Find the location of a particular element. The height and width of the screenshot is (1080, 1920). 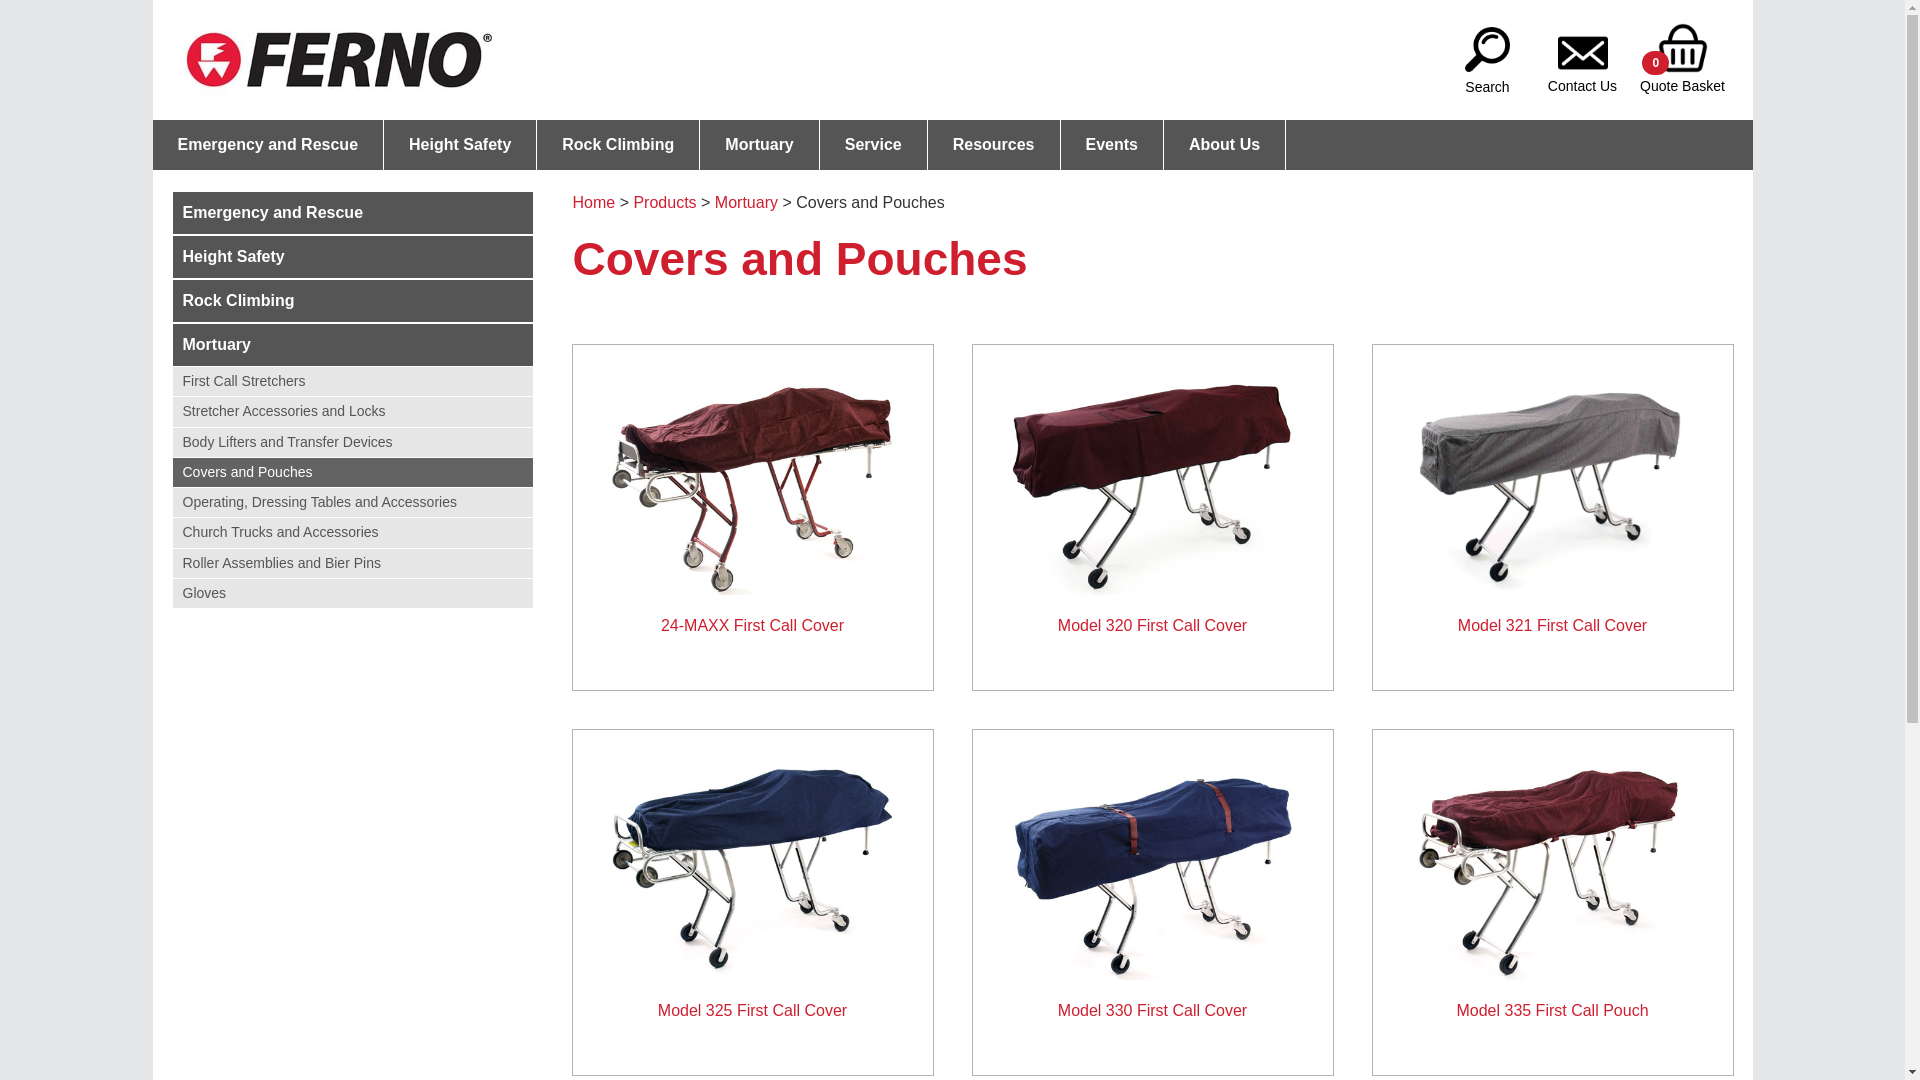

Model 325 First Call Cover is located at coordinates (752, 886).